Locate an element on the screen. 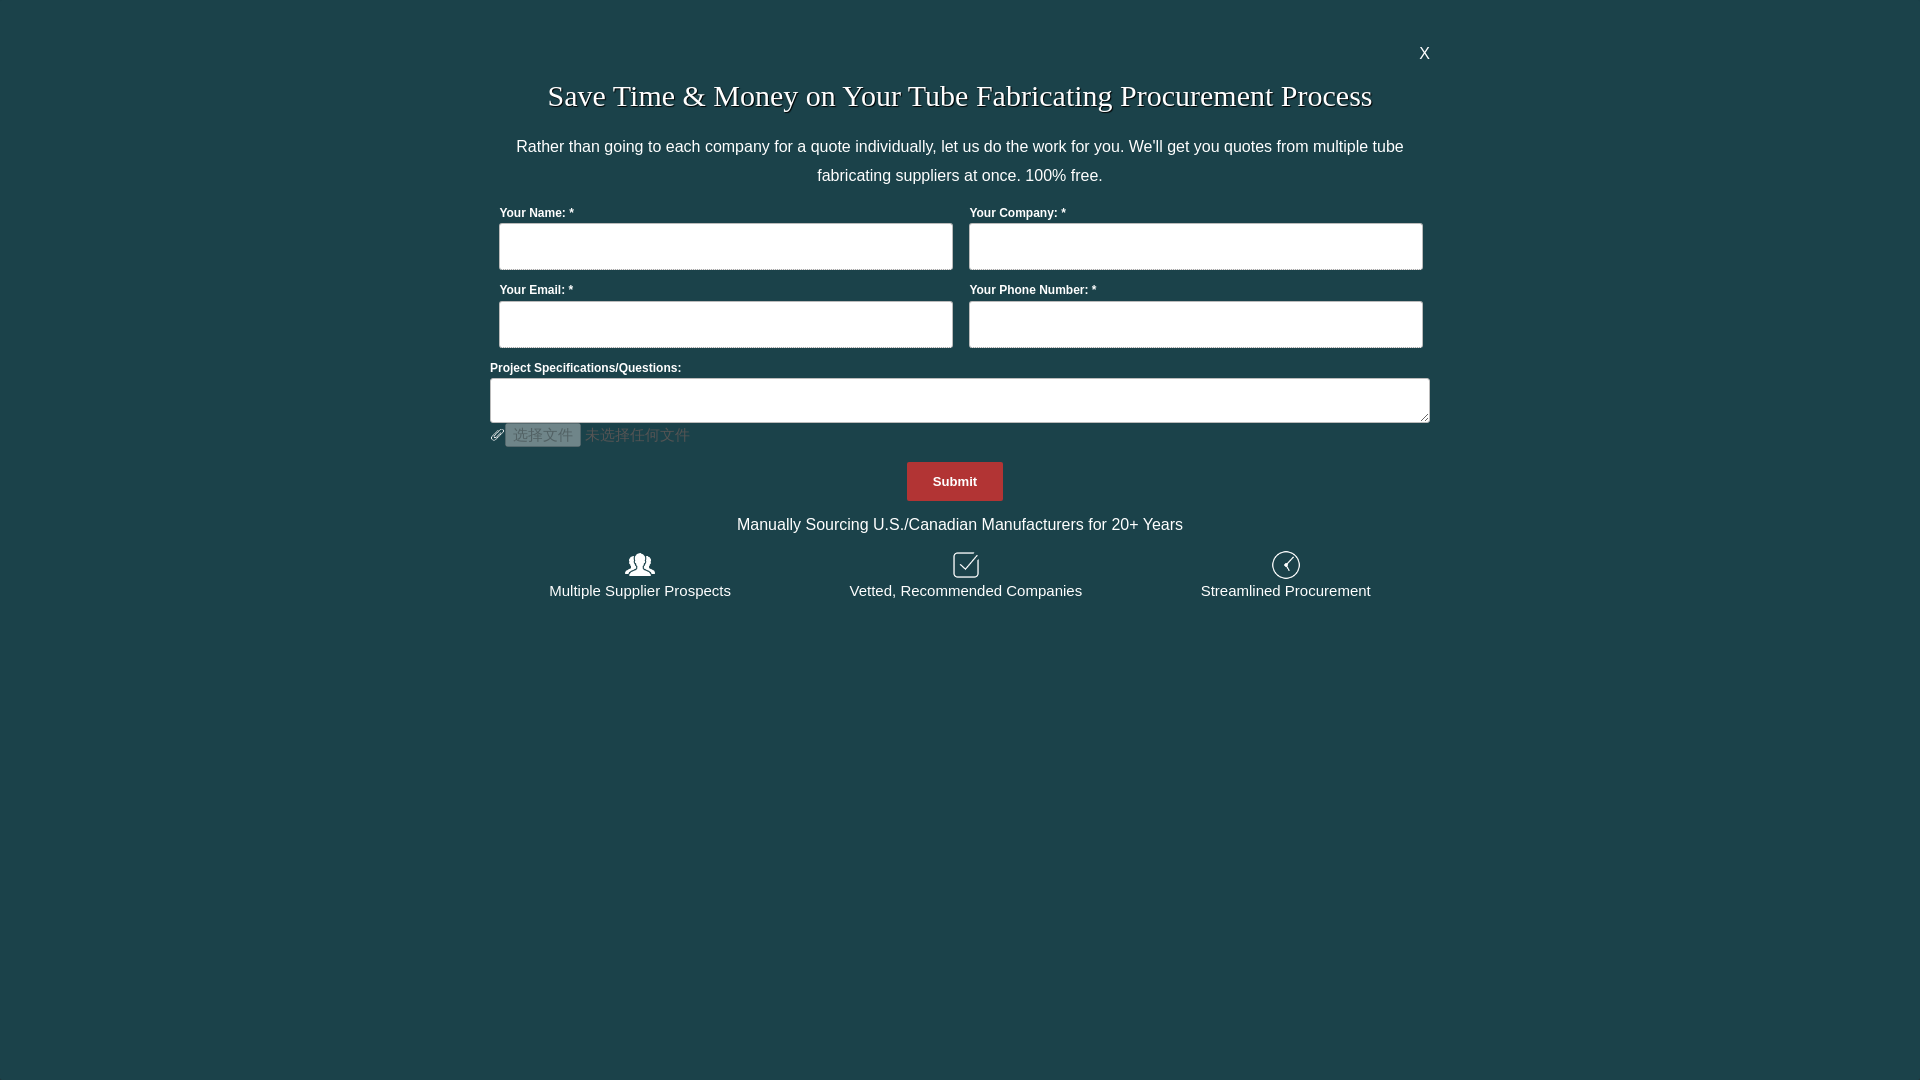 This screenshot has height=1080, width=1920. Steel Service Centers is located at coordinates (864, 775).